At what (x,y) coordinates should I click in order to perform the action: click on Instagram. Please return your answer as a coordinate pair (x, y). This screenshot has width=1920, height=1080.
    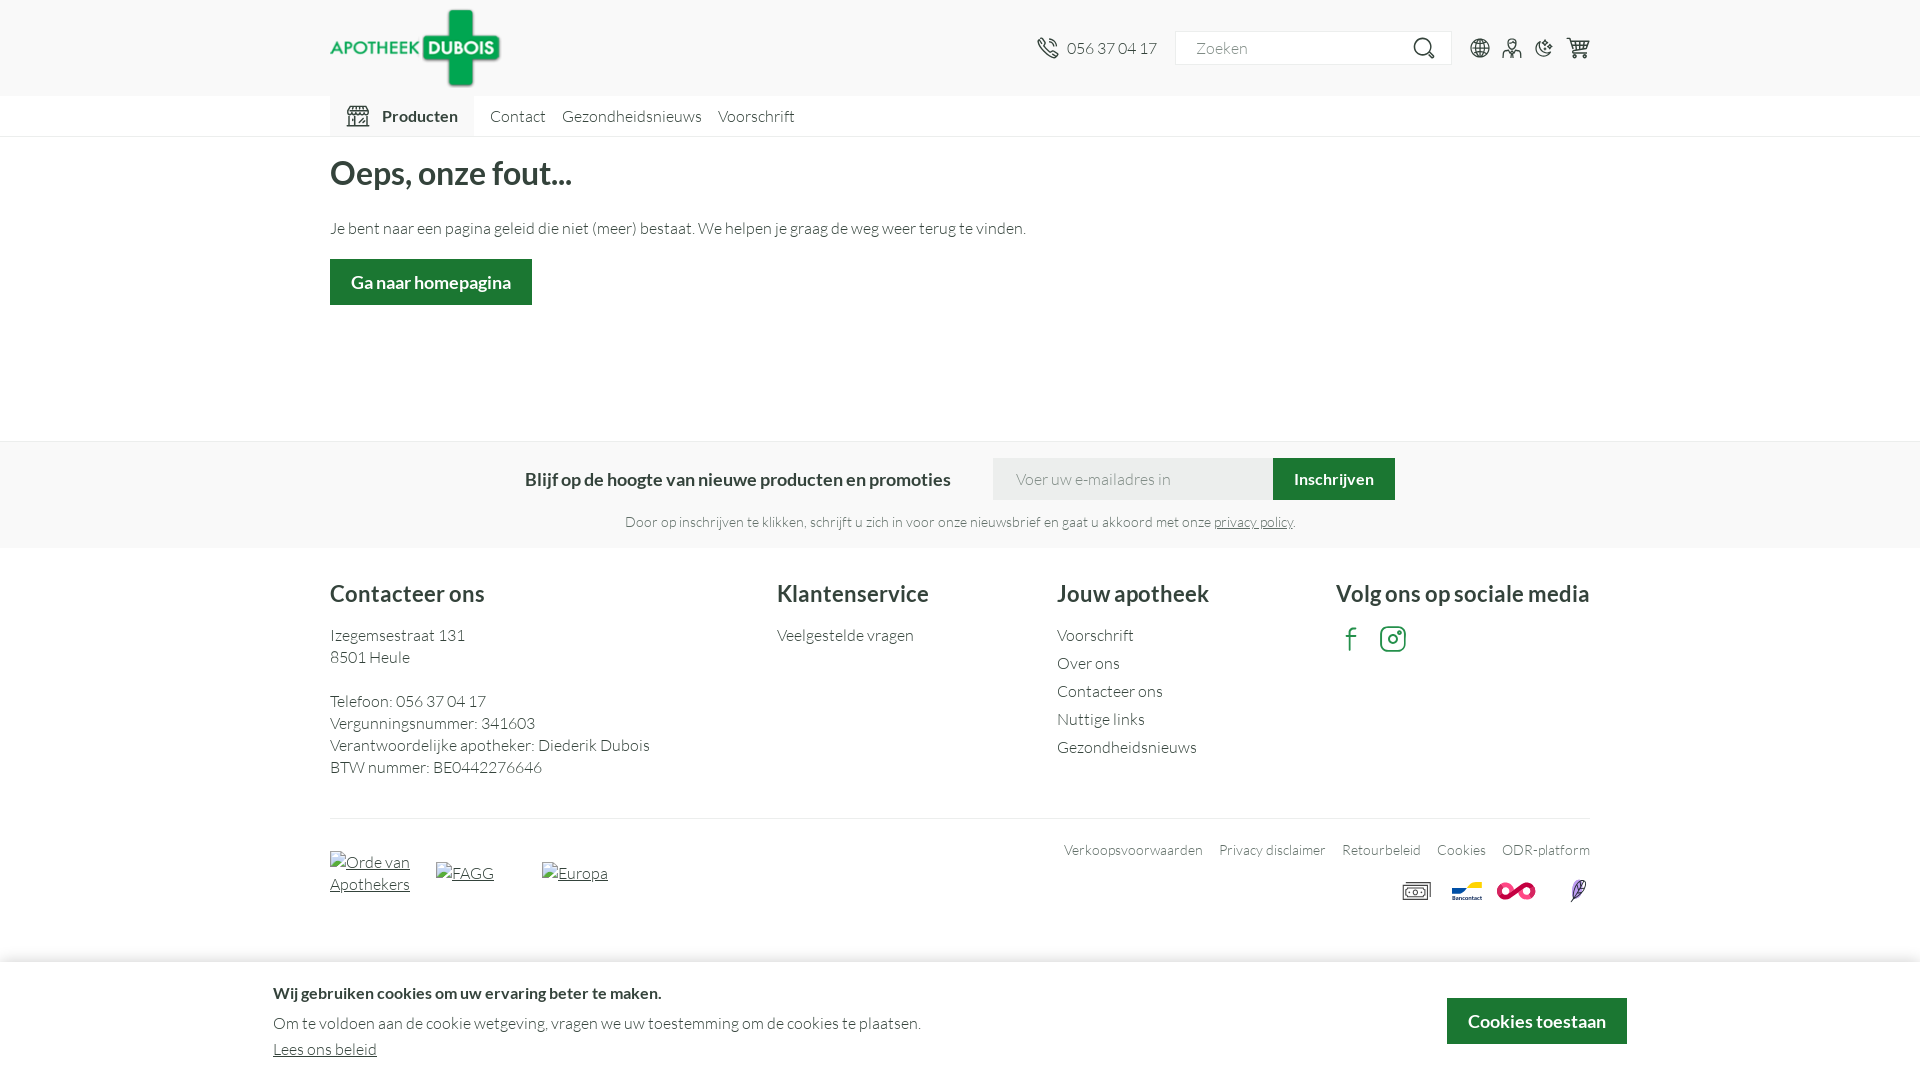
    Looking at the image, I should click on (1393, 638).